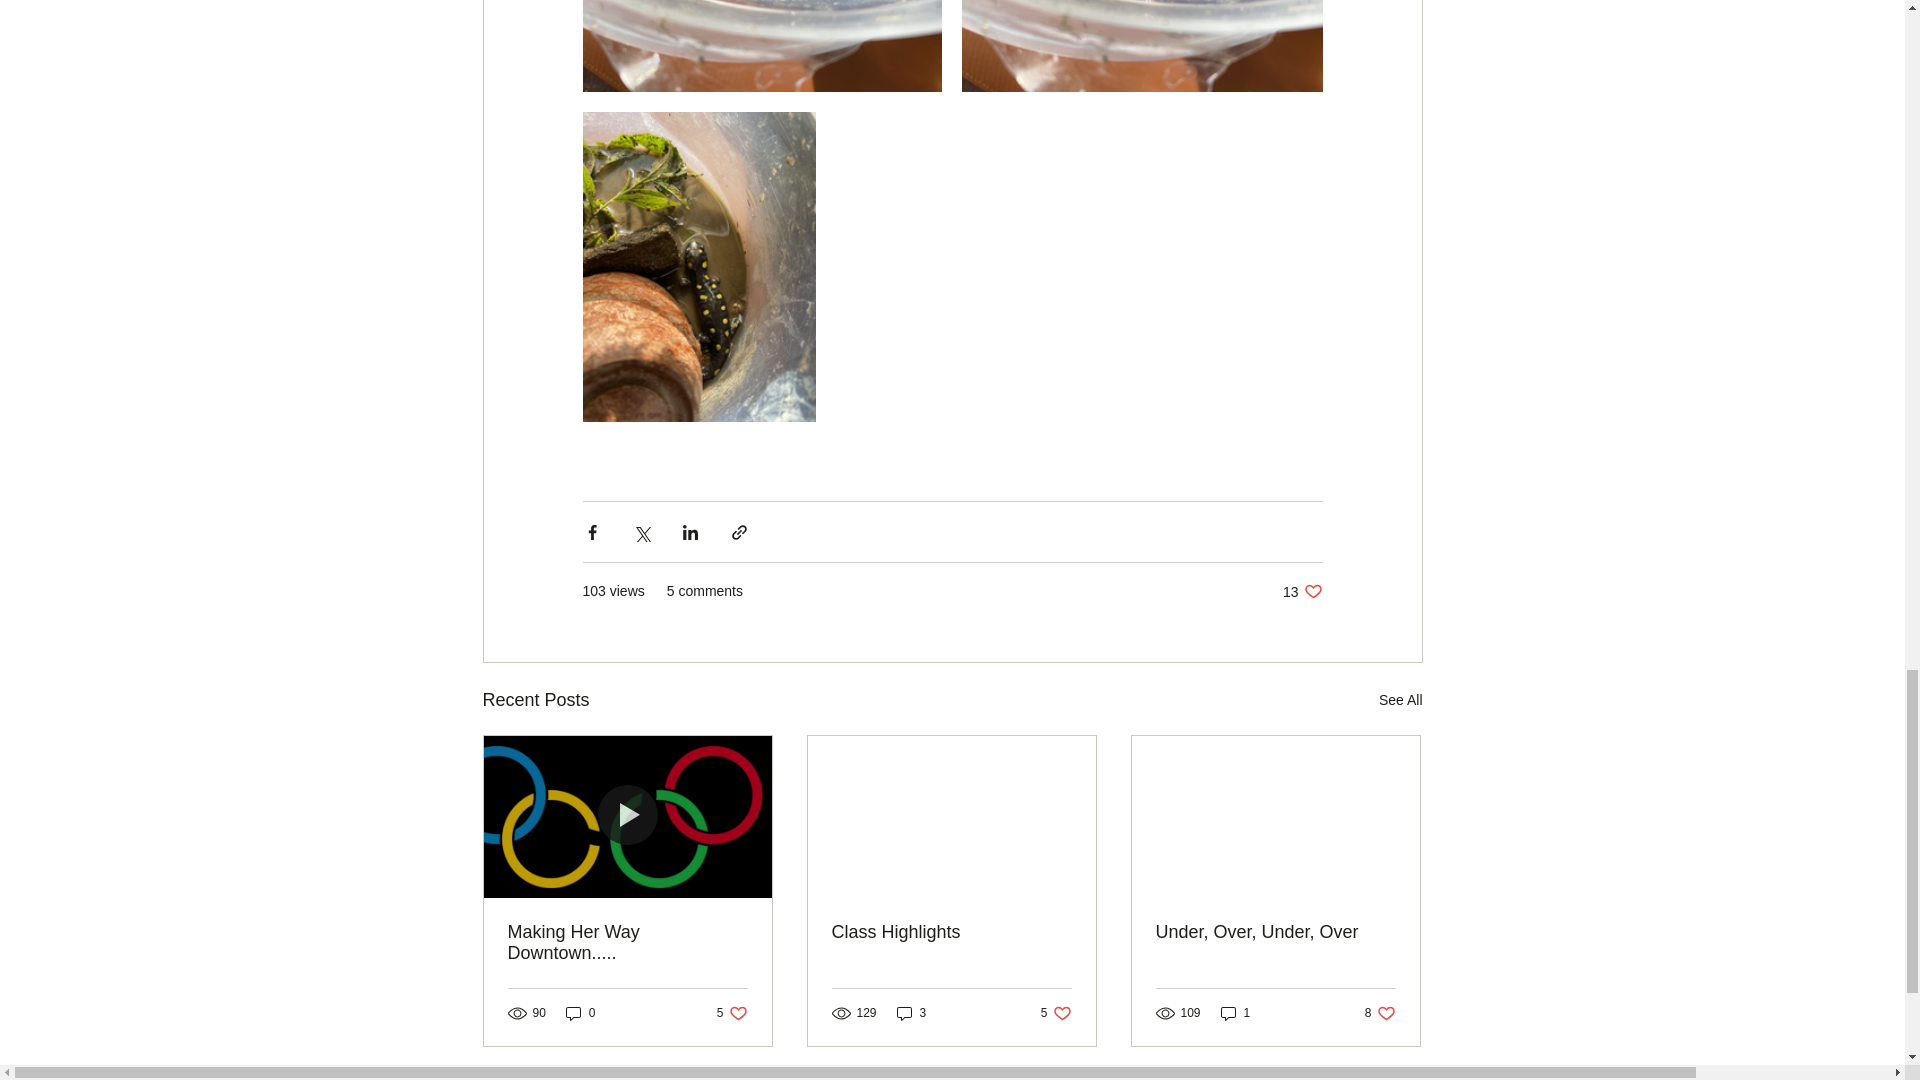 The image size is (1920, 1080). What do you see at coordinates (732, 1013) in the screenshot?
I see `3` at bounding box center [732, 1013].